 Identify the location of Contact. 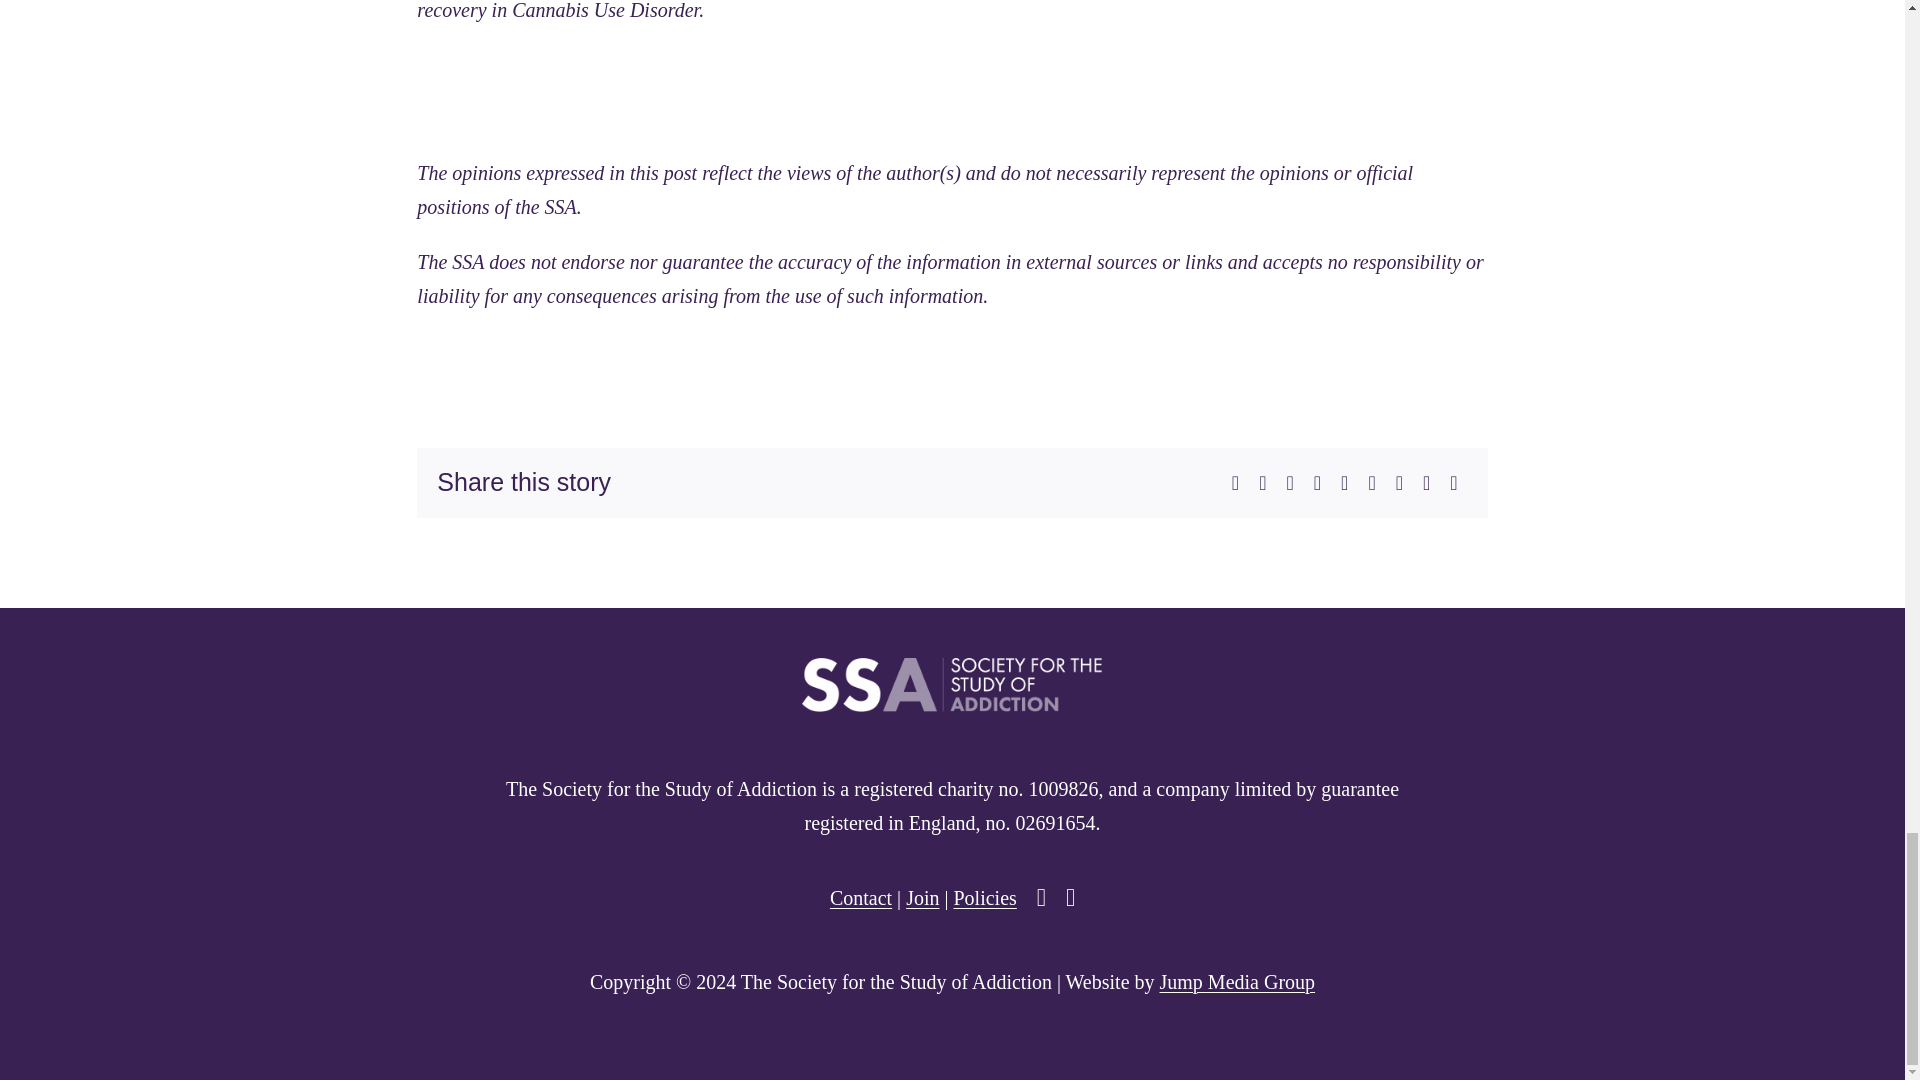
(860, 898).